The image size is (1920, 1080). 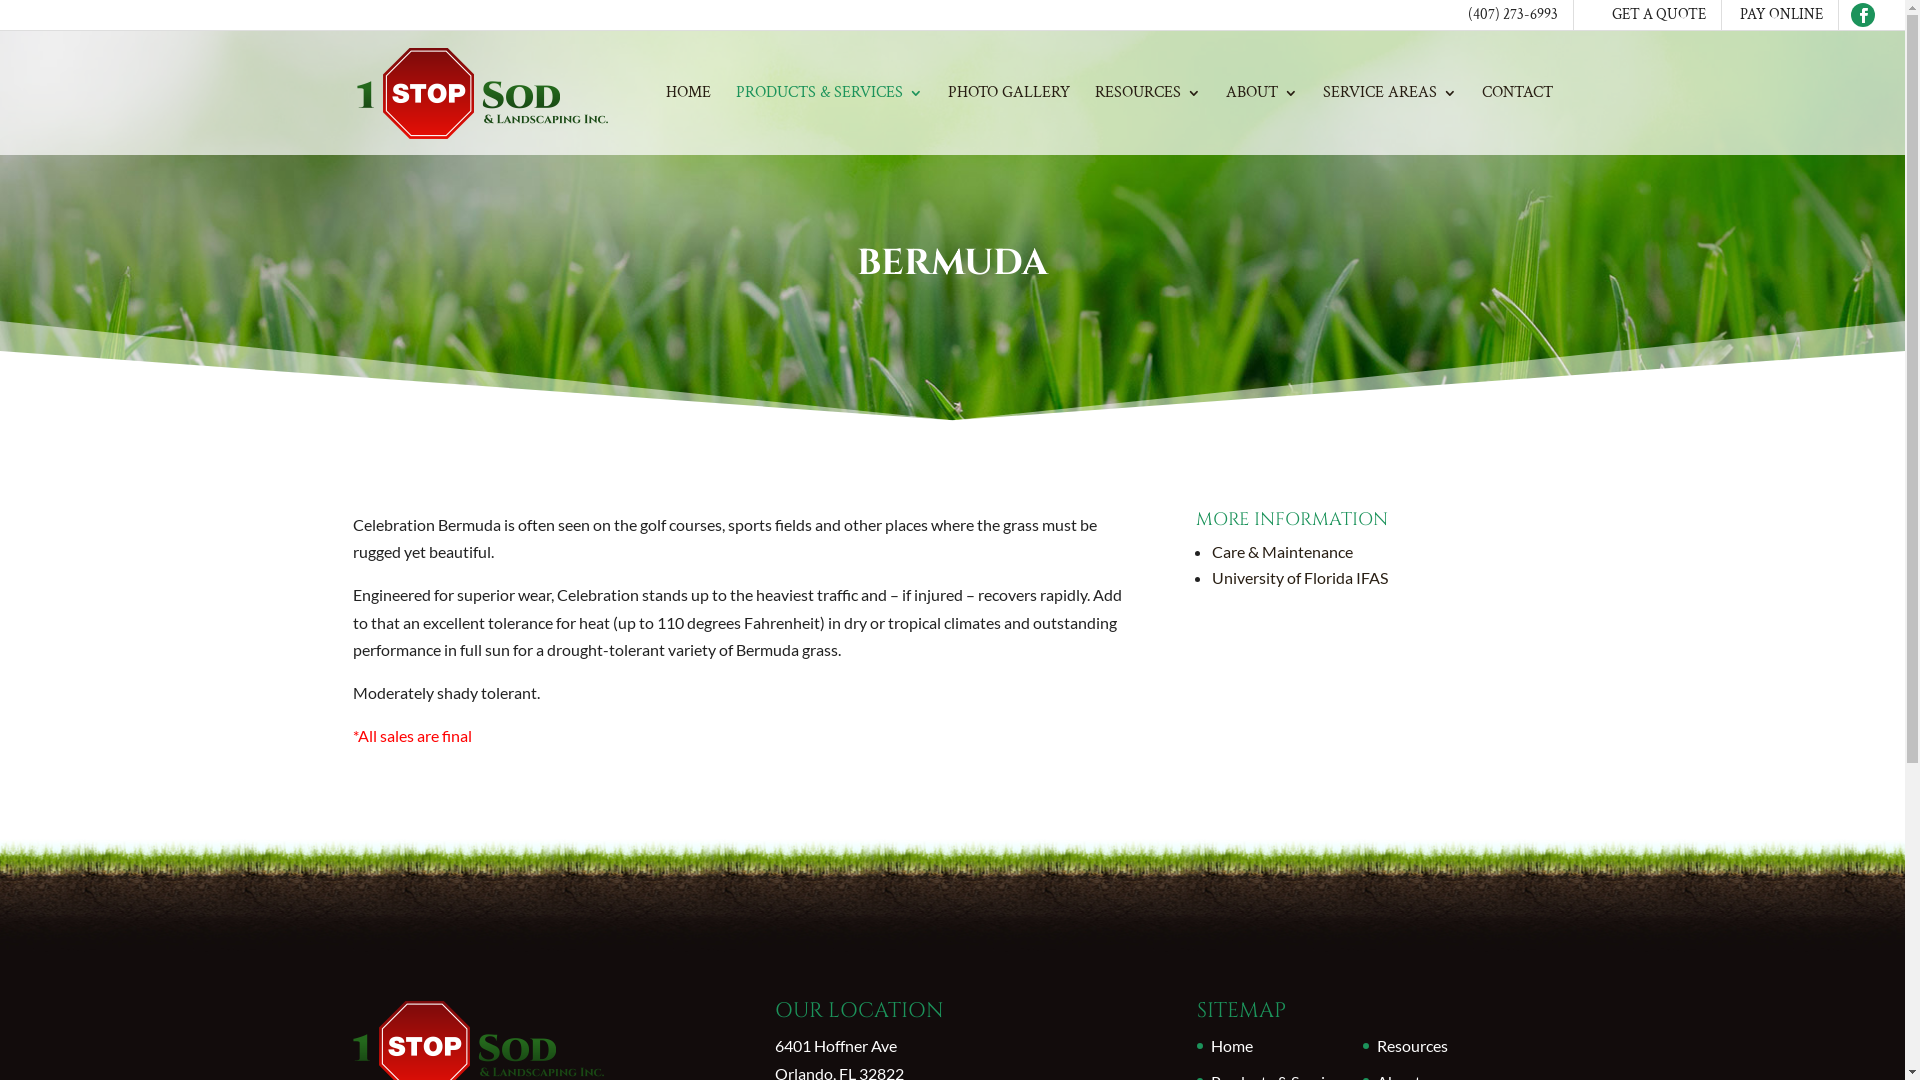 I want to click on CONTACT, so click(x=1518, y=120).